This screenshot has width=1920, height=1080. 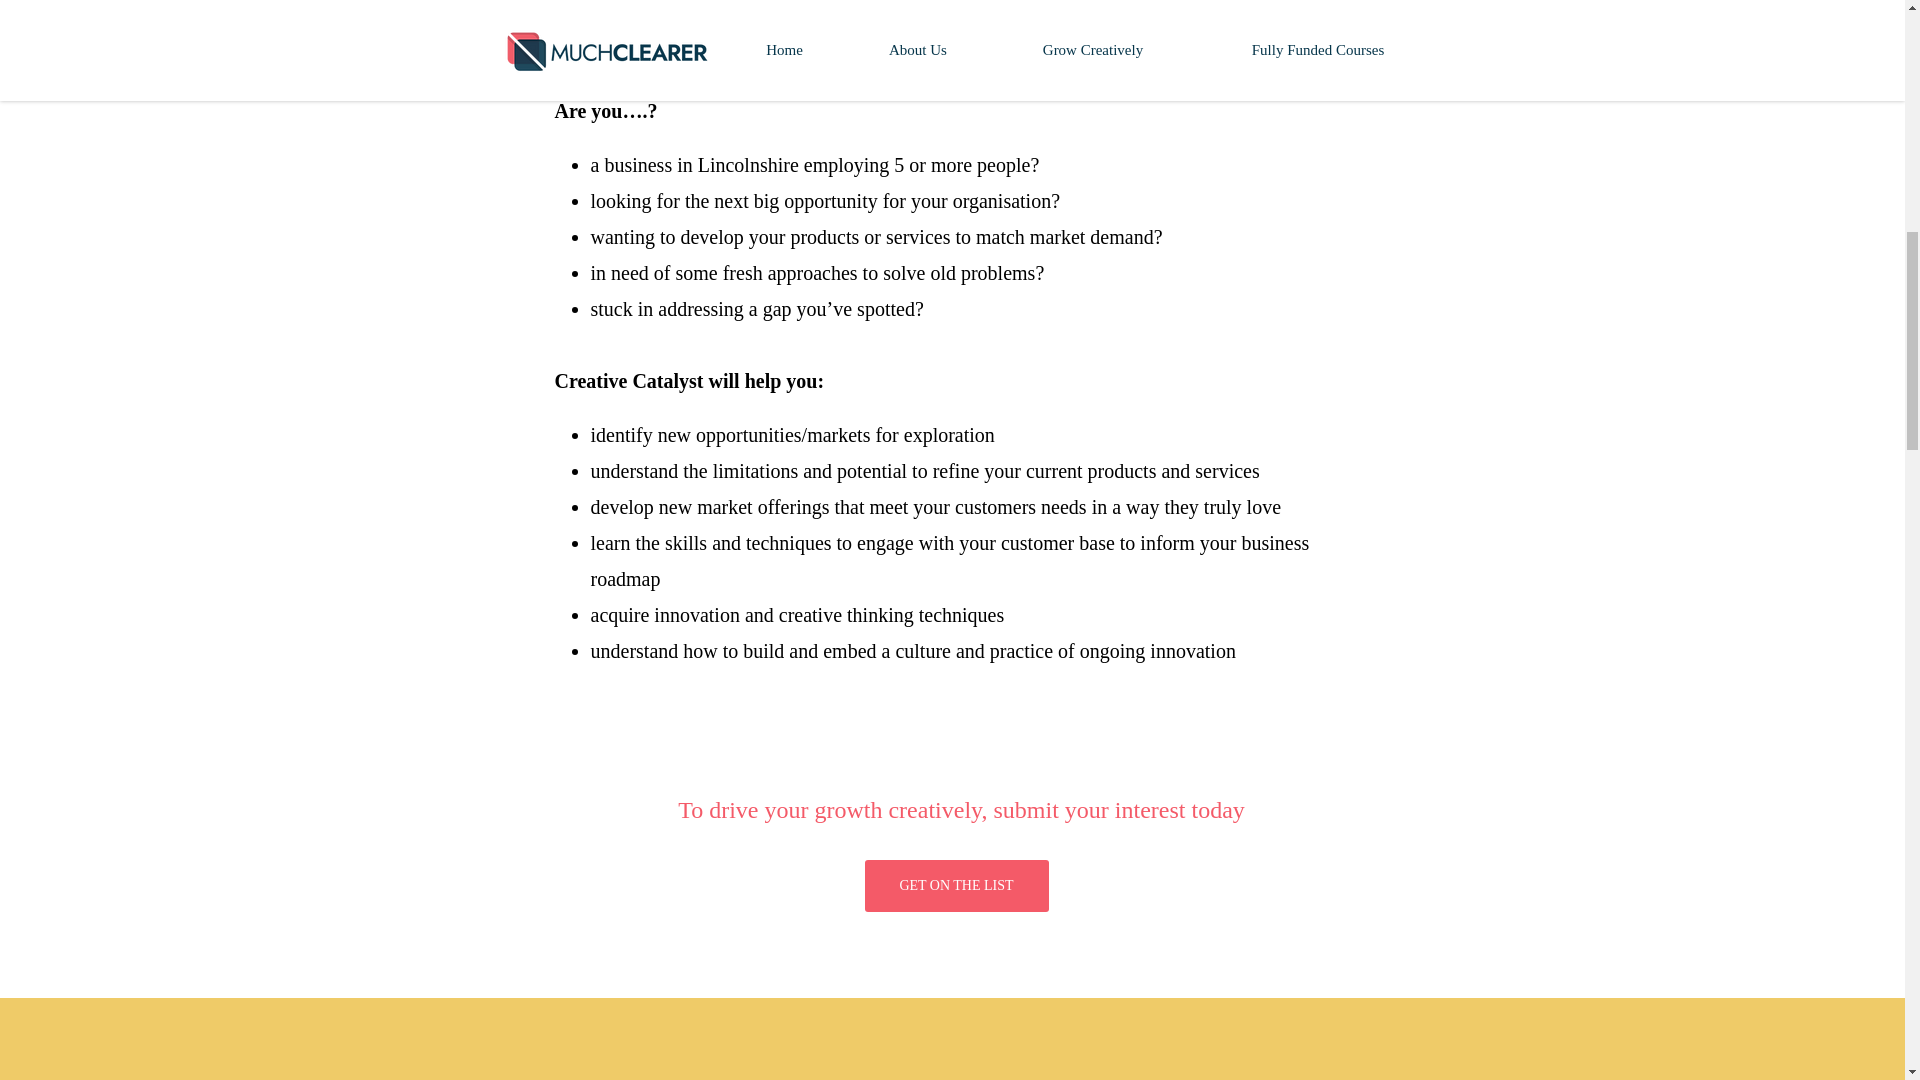 What do you see at coordinates (956, 885) in the screenshot?
I see `GET ON THE LIST` at bounding box center [956, 885].